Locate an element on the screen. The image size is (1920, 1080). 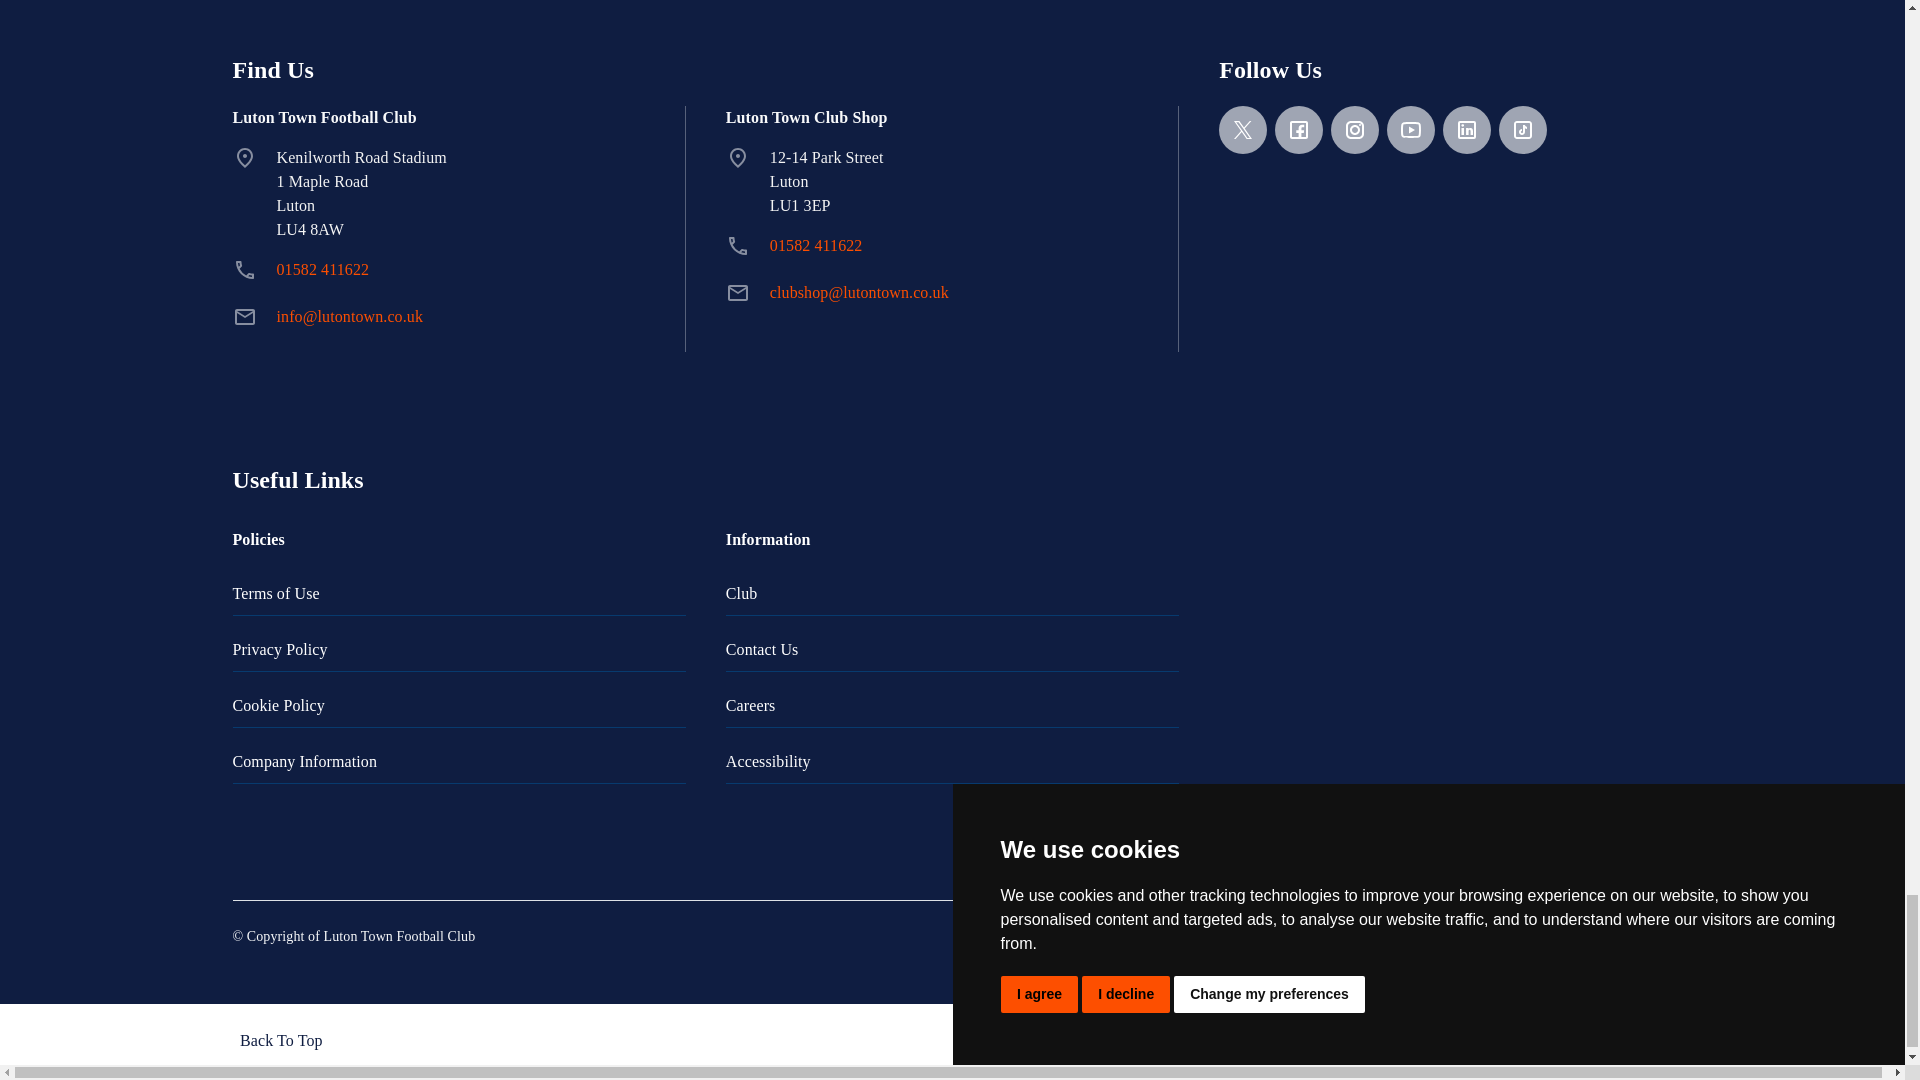
01582 411622 is located at coordinates (816, 244).